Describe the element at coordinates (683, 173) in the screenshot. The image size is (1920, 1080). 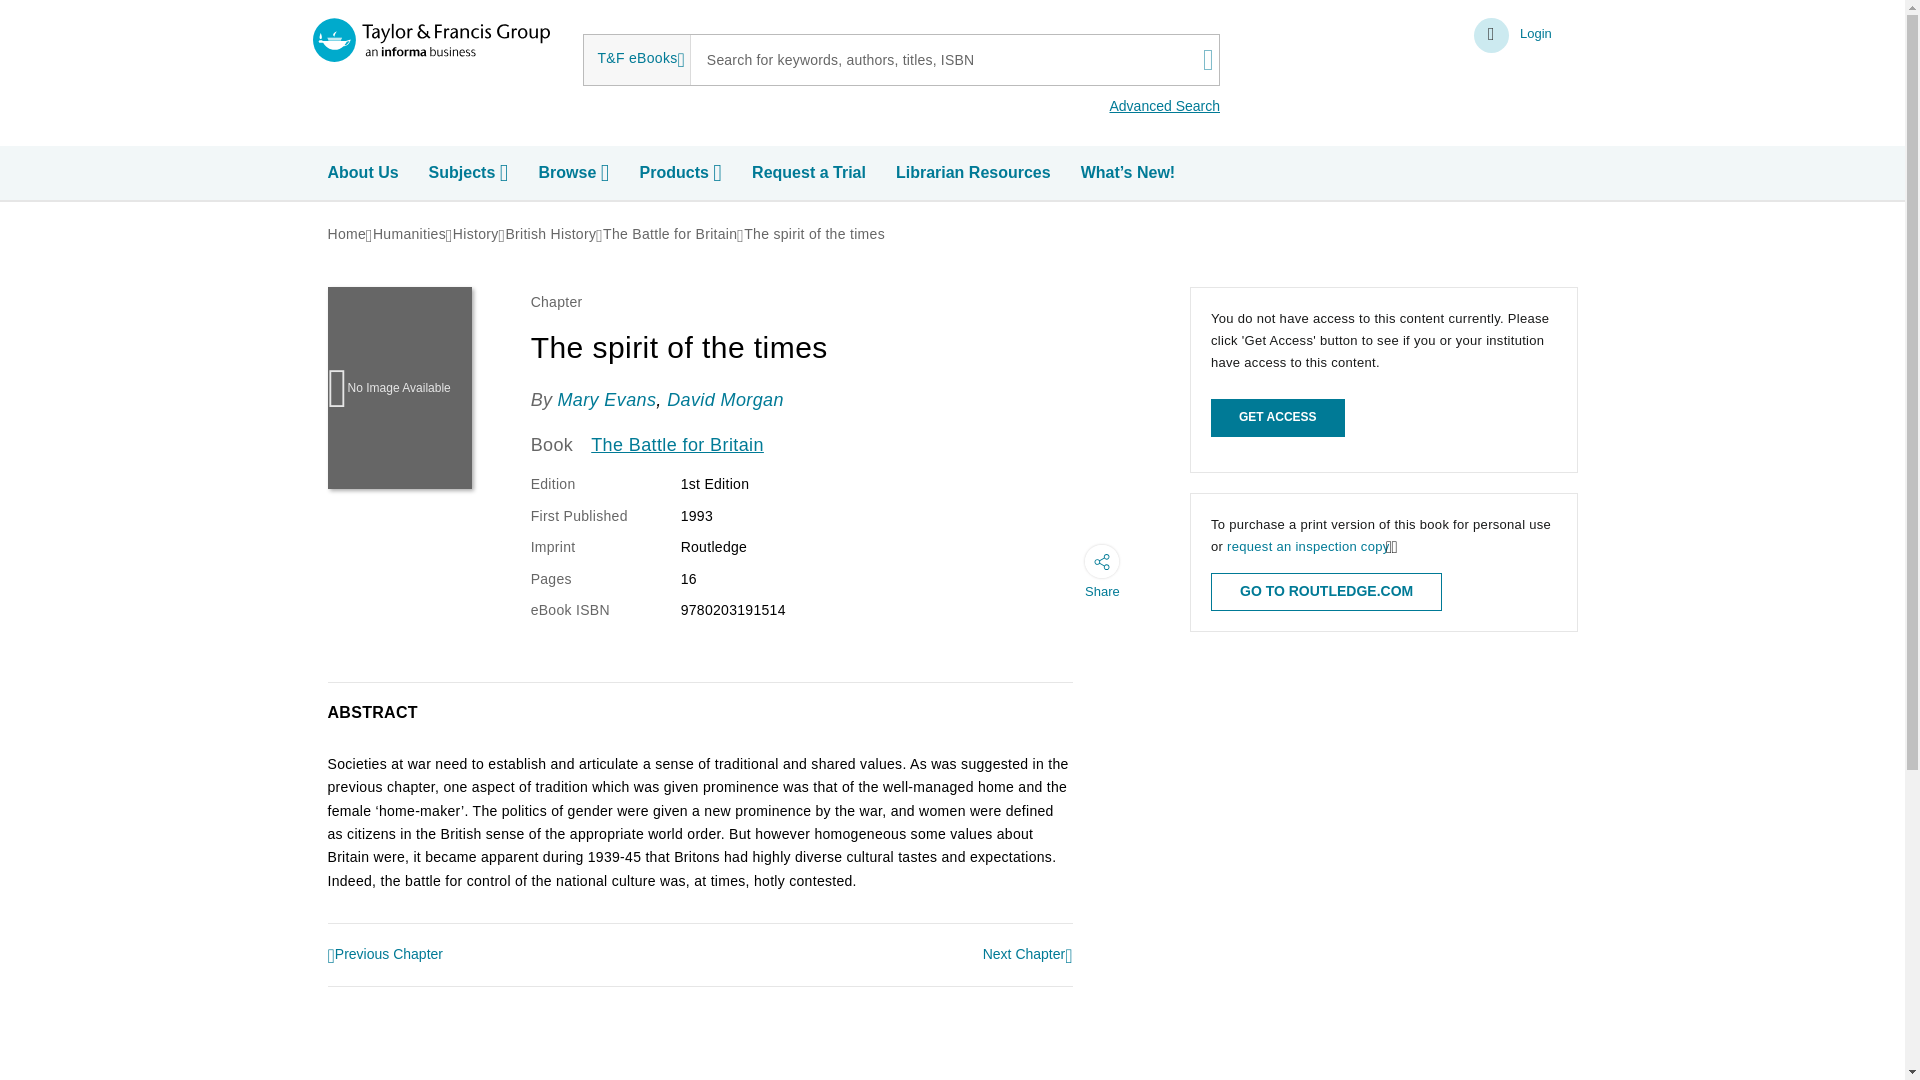
I see `Products` at that location.